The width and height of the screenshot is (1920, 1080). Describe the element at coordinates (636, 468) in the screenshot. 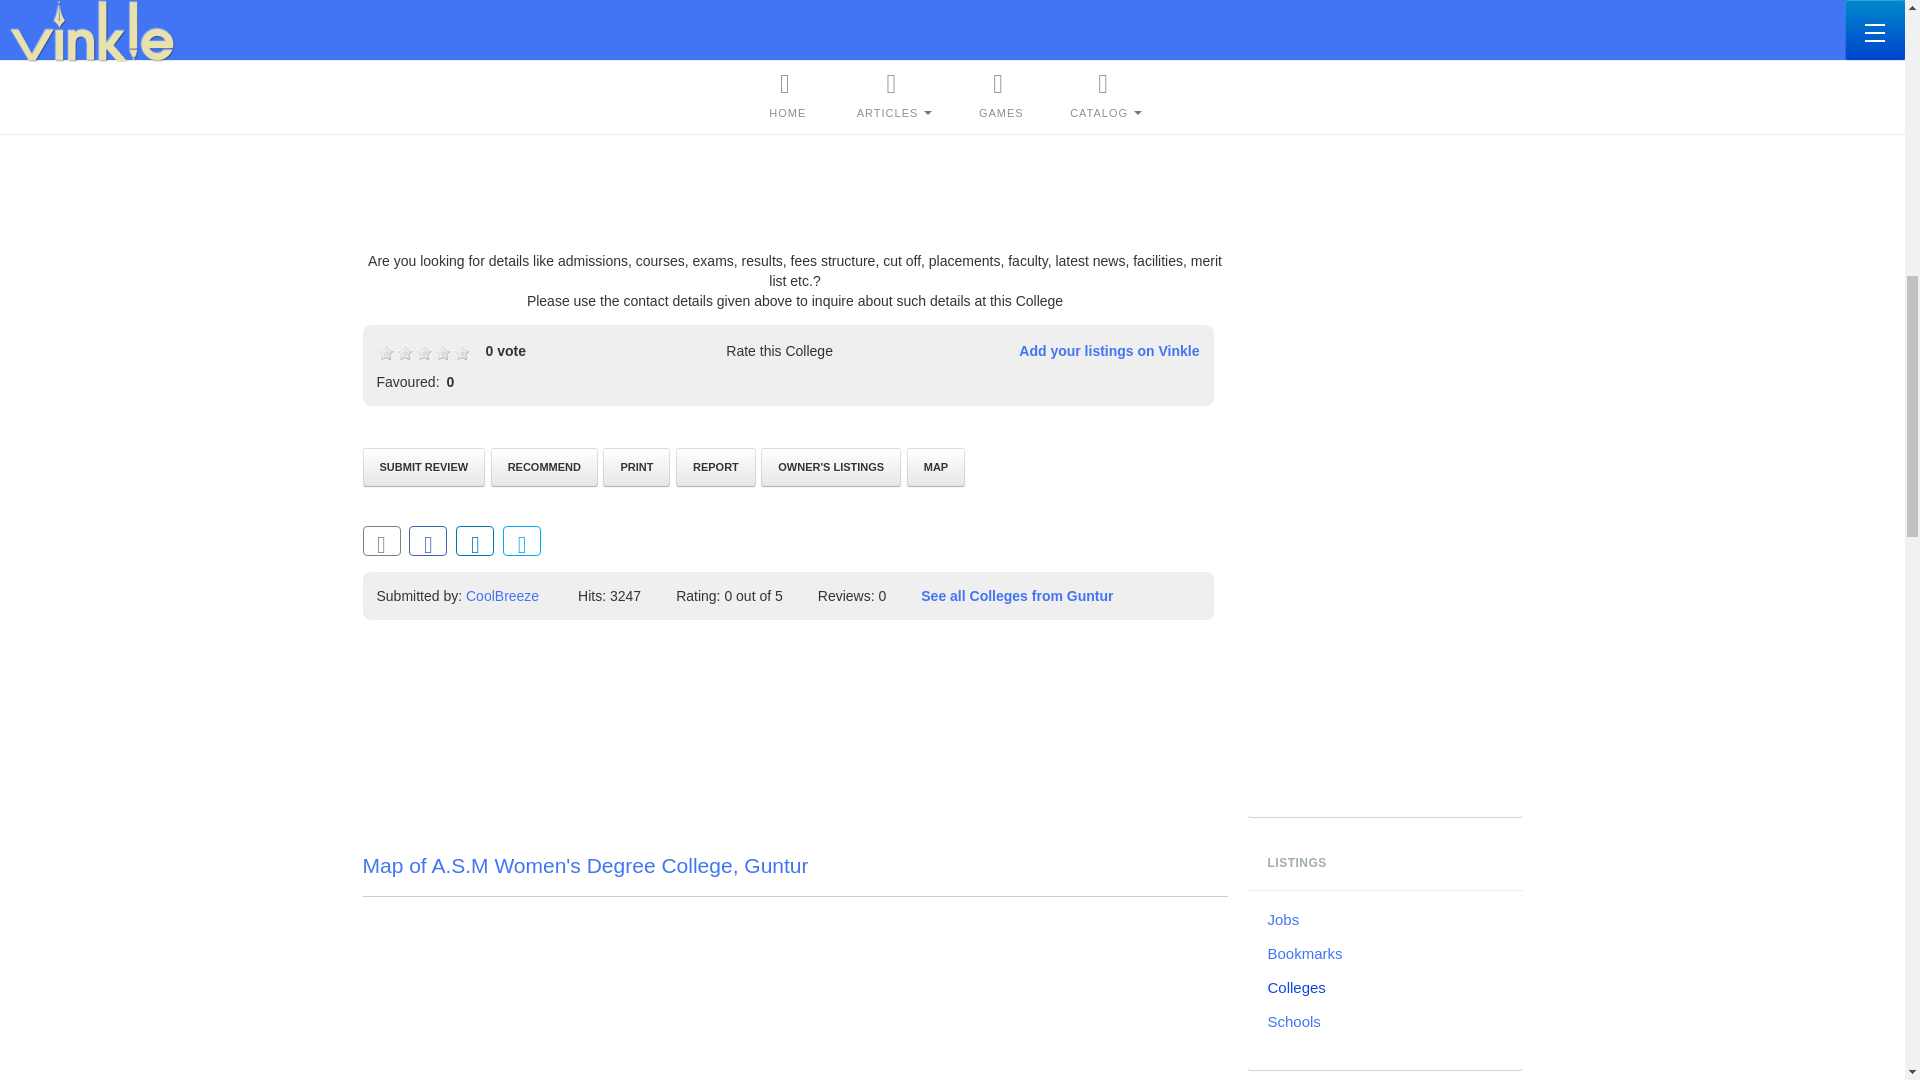

I see `Print` at that location.